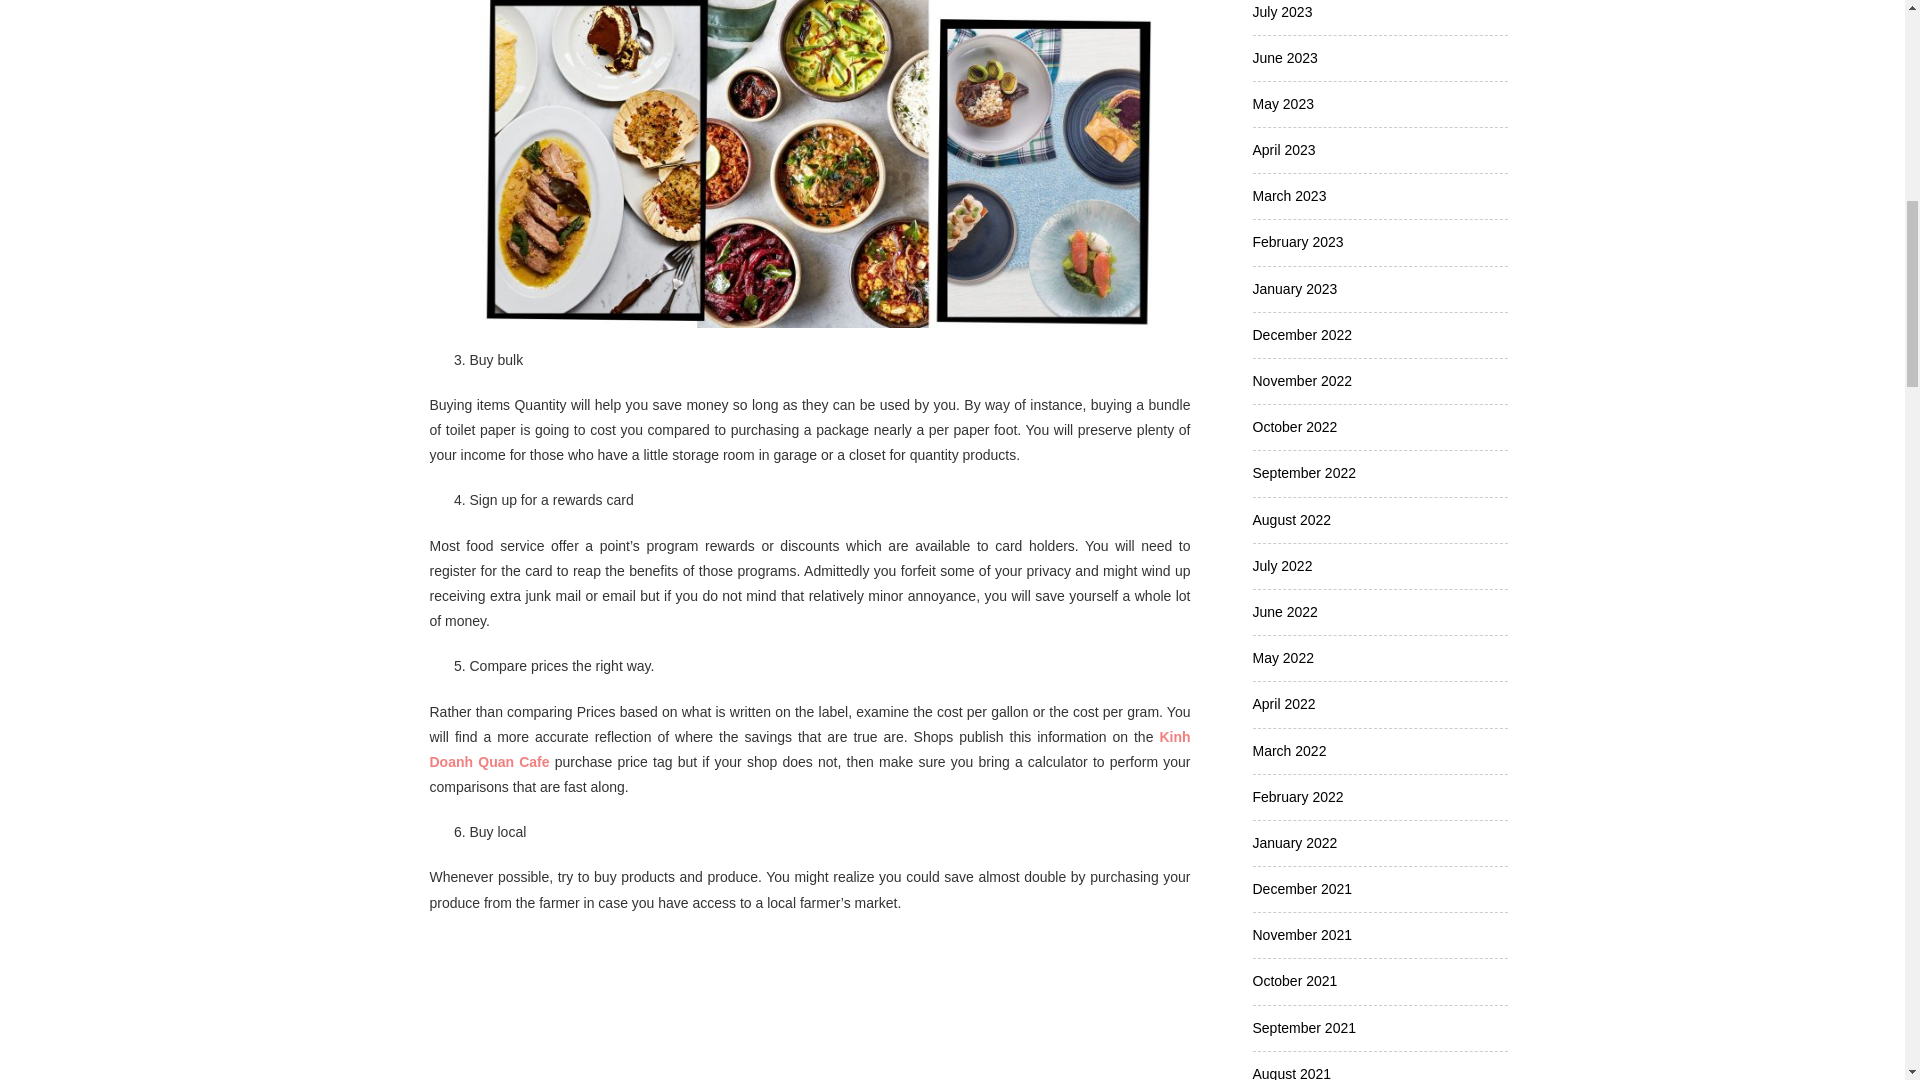 Image resolution: width=1920 pixels, height=1080 pixels. I want to click on September 2022, so click(1303, 472).